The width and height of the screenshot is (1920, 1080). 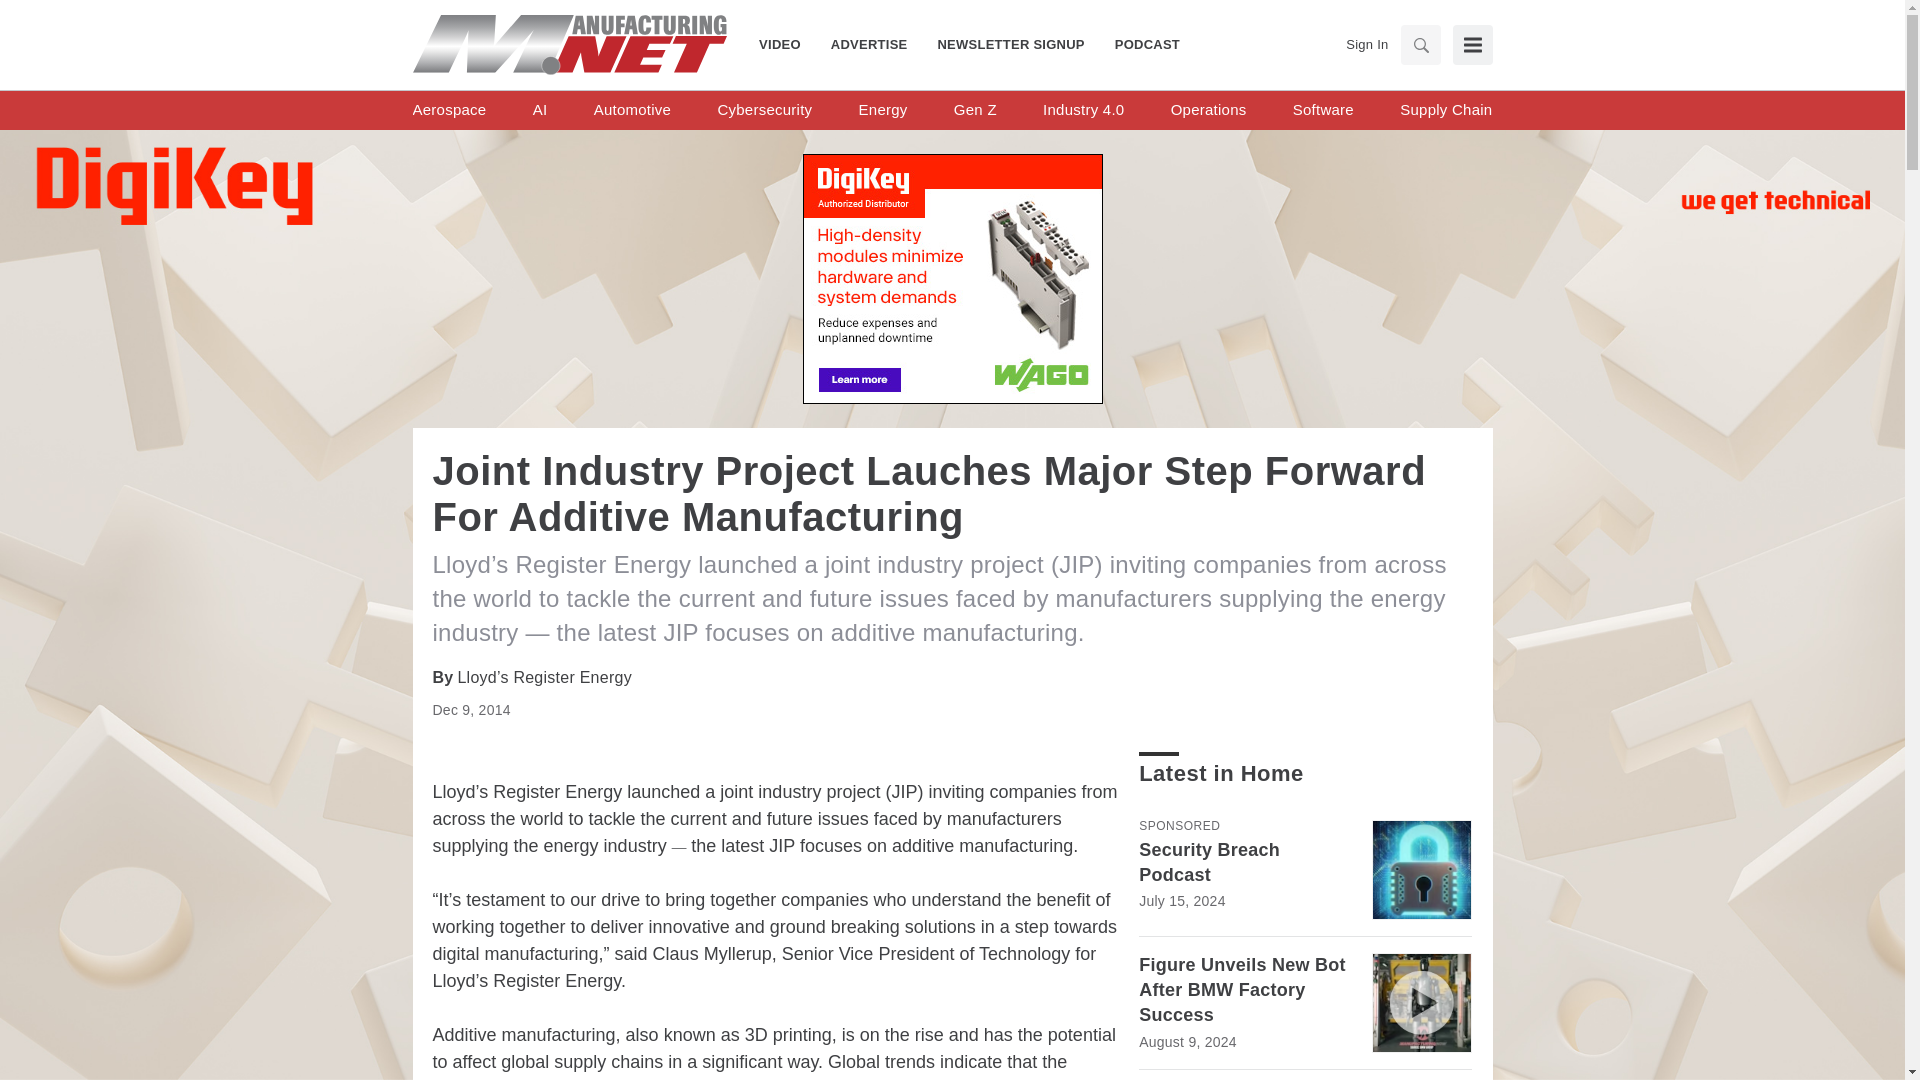 What do you see at coordinates (1366, 44) in the screenshot?
I see `Sign In` at bounding box center [1366, 44].